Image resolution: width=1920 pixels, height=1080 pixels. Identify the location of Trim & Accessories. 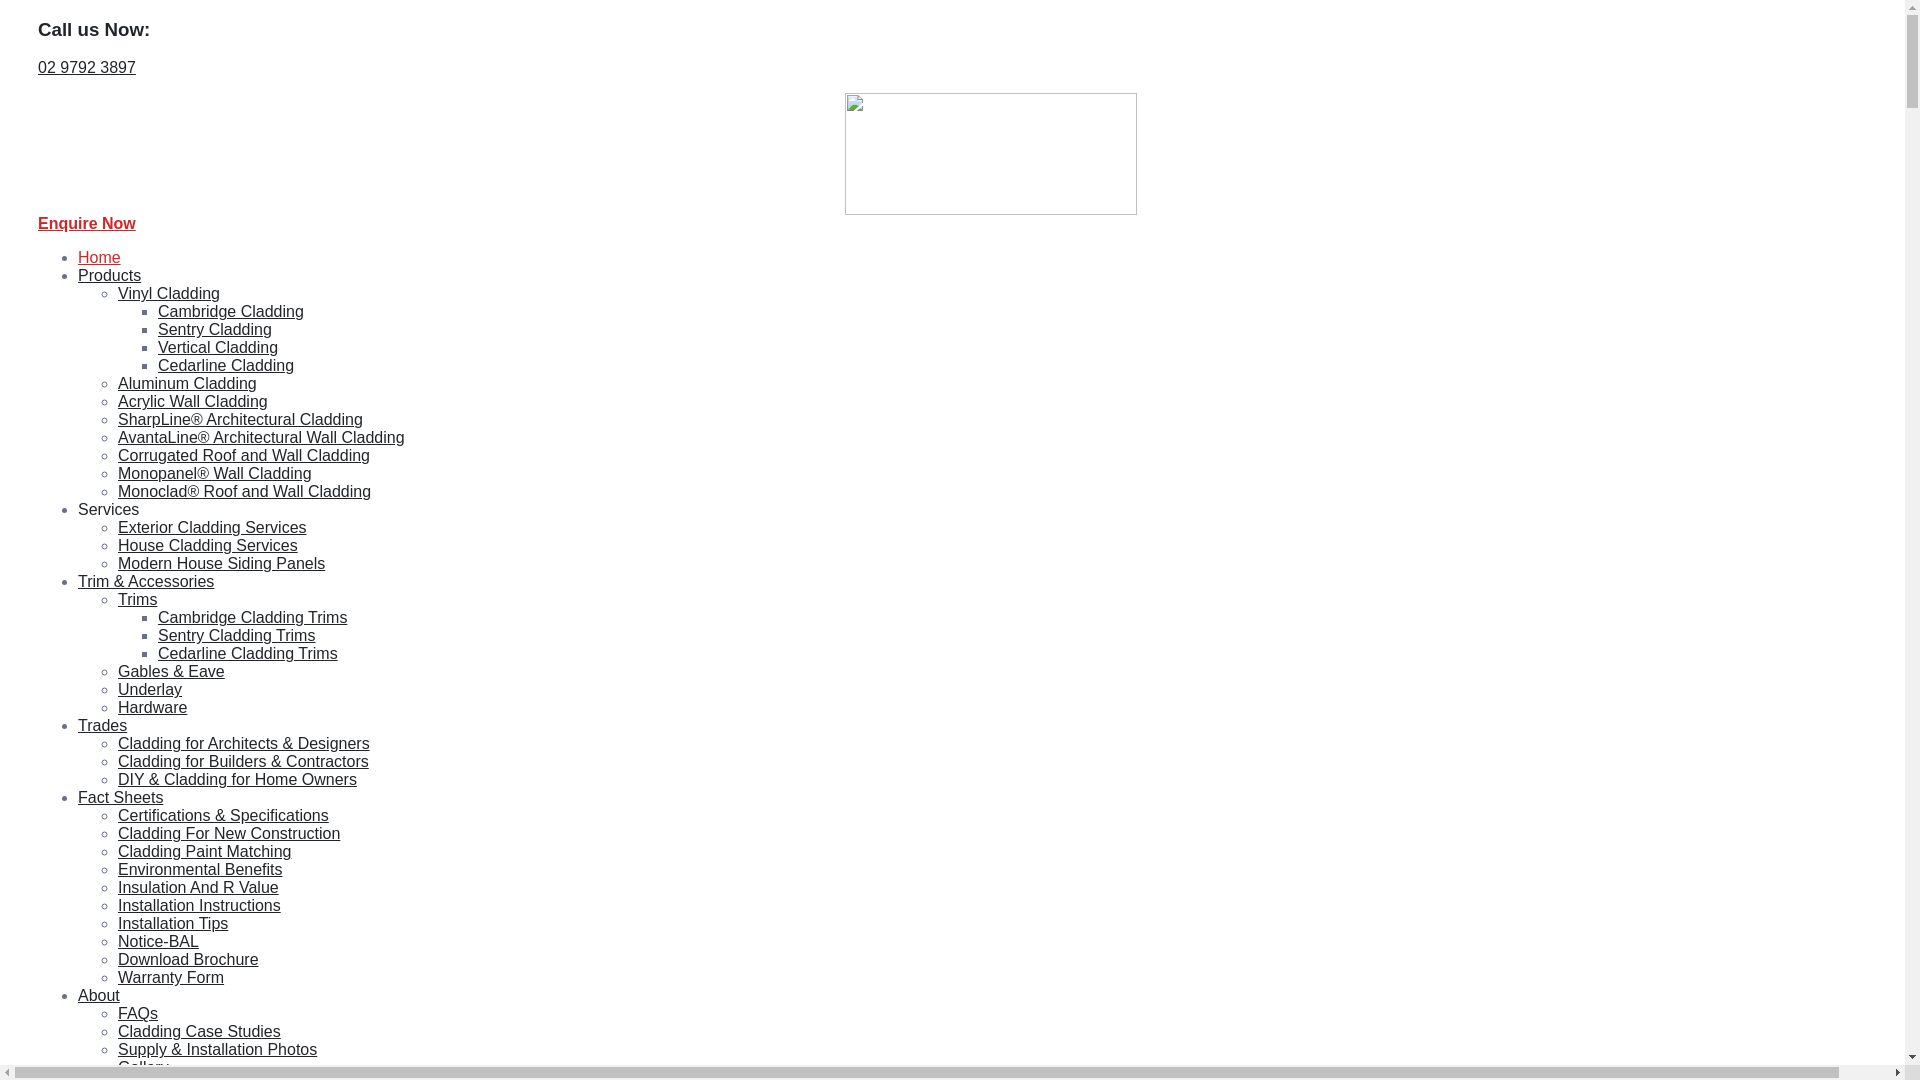
(146, 582).